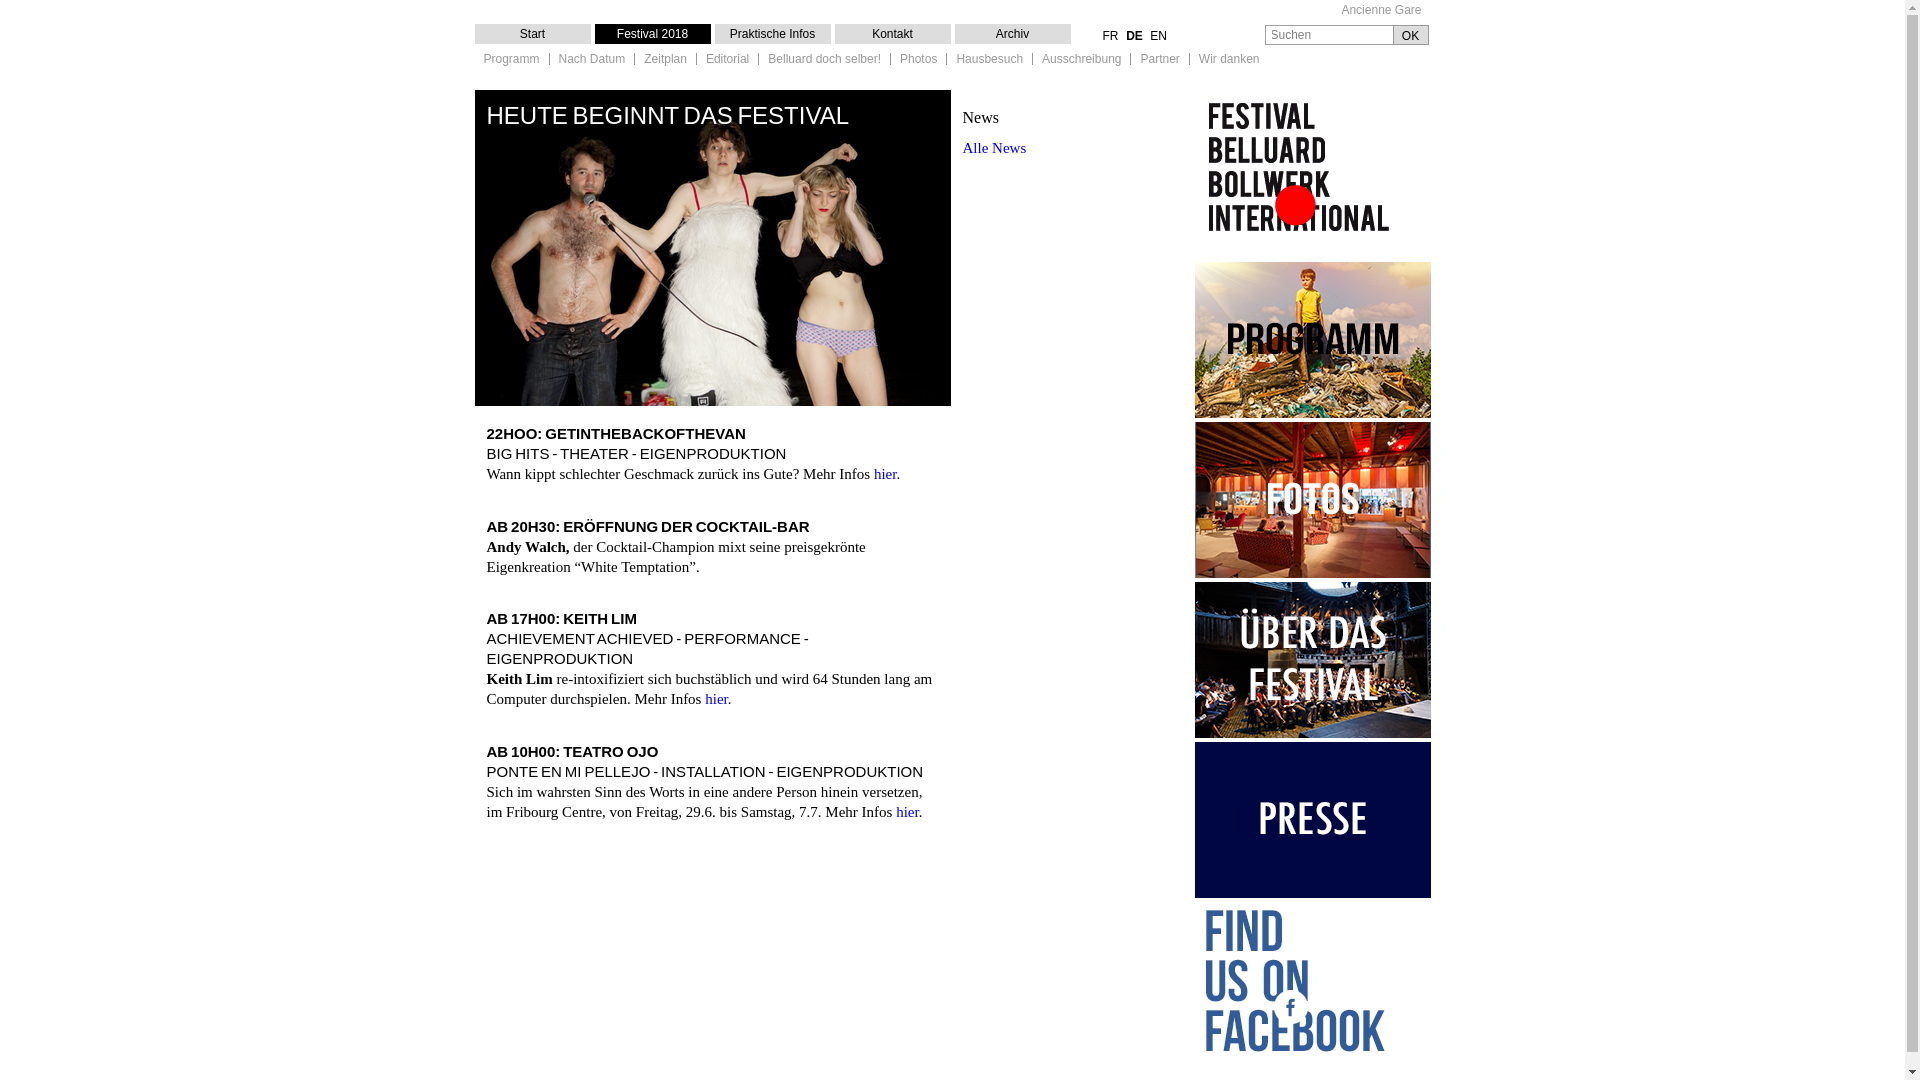 Image resolution: width=1920 pixels, height=1080 pixels. I want to click on Alle News, so click(994, 148).